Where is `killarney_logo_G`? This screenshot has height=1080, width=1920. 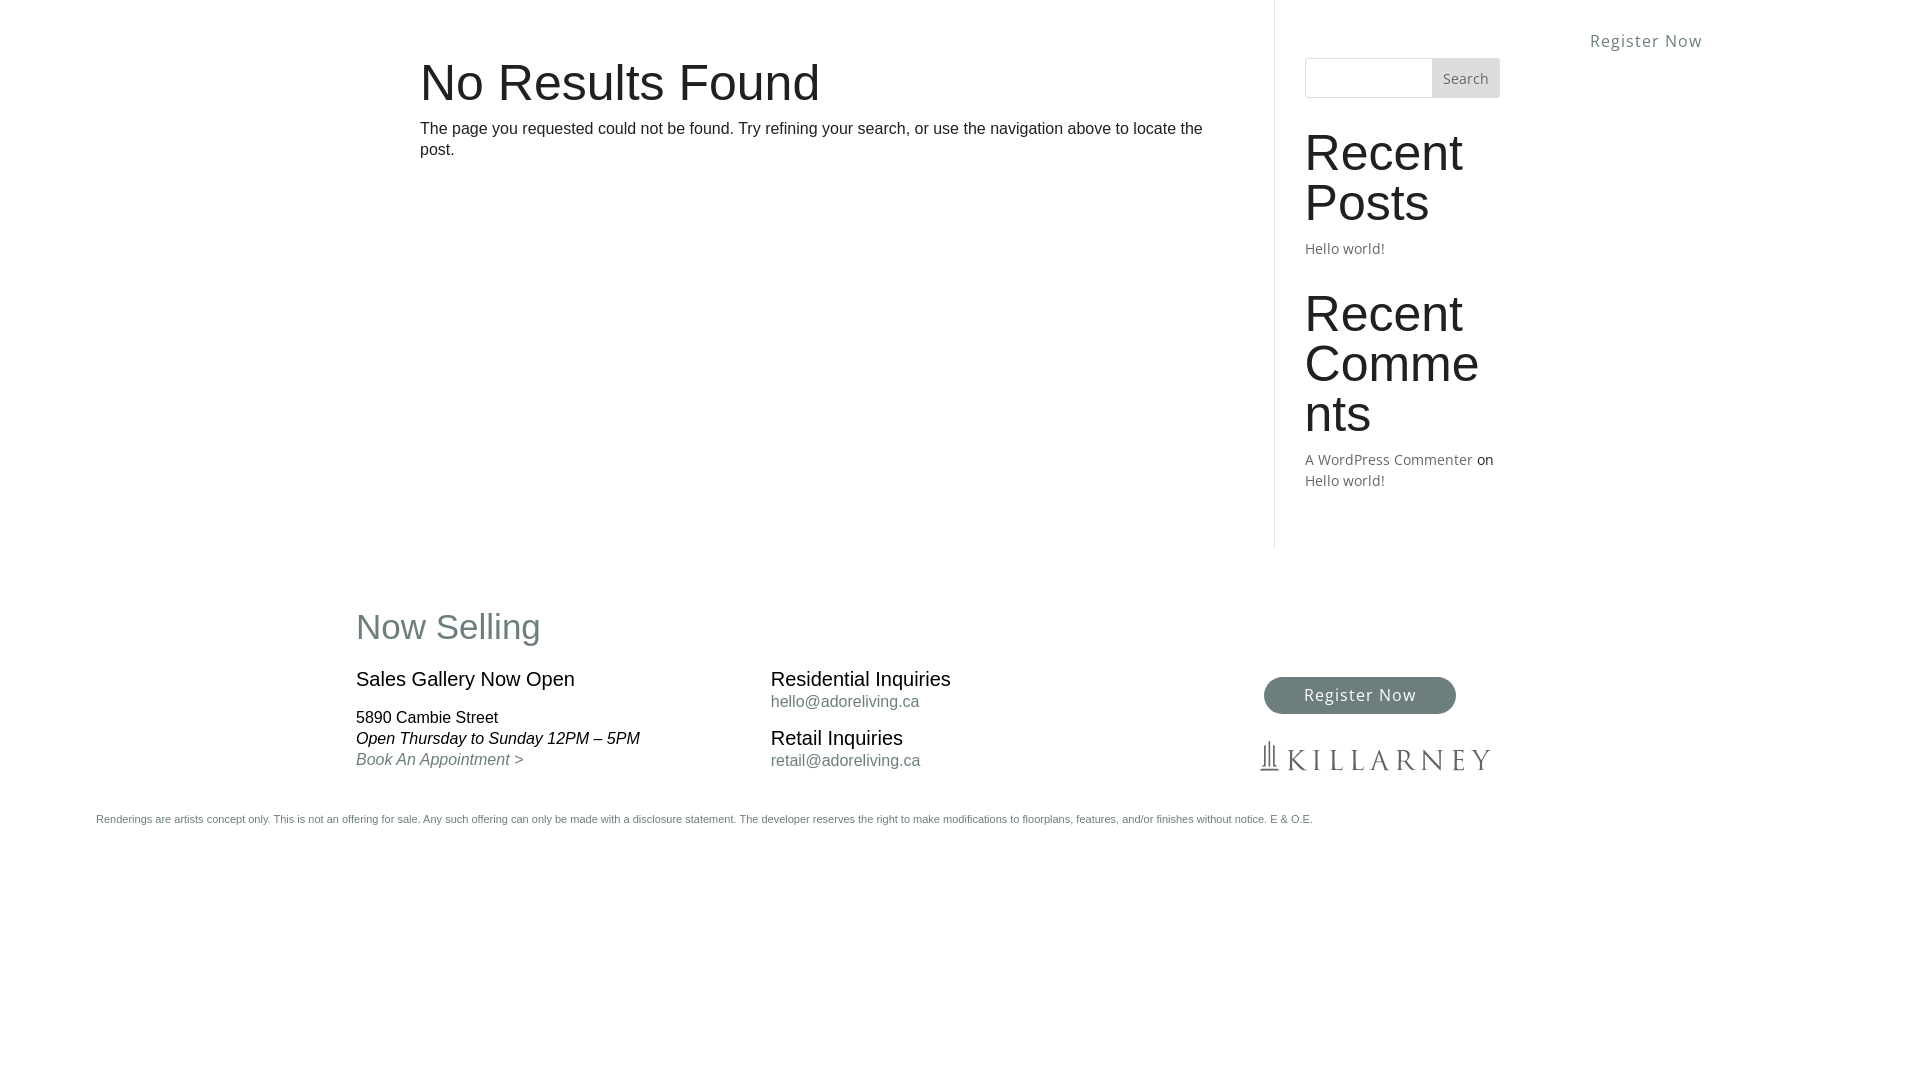 killarney_logo_G is located at coordinates (1375, 756).